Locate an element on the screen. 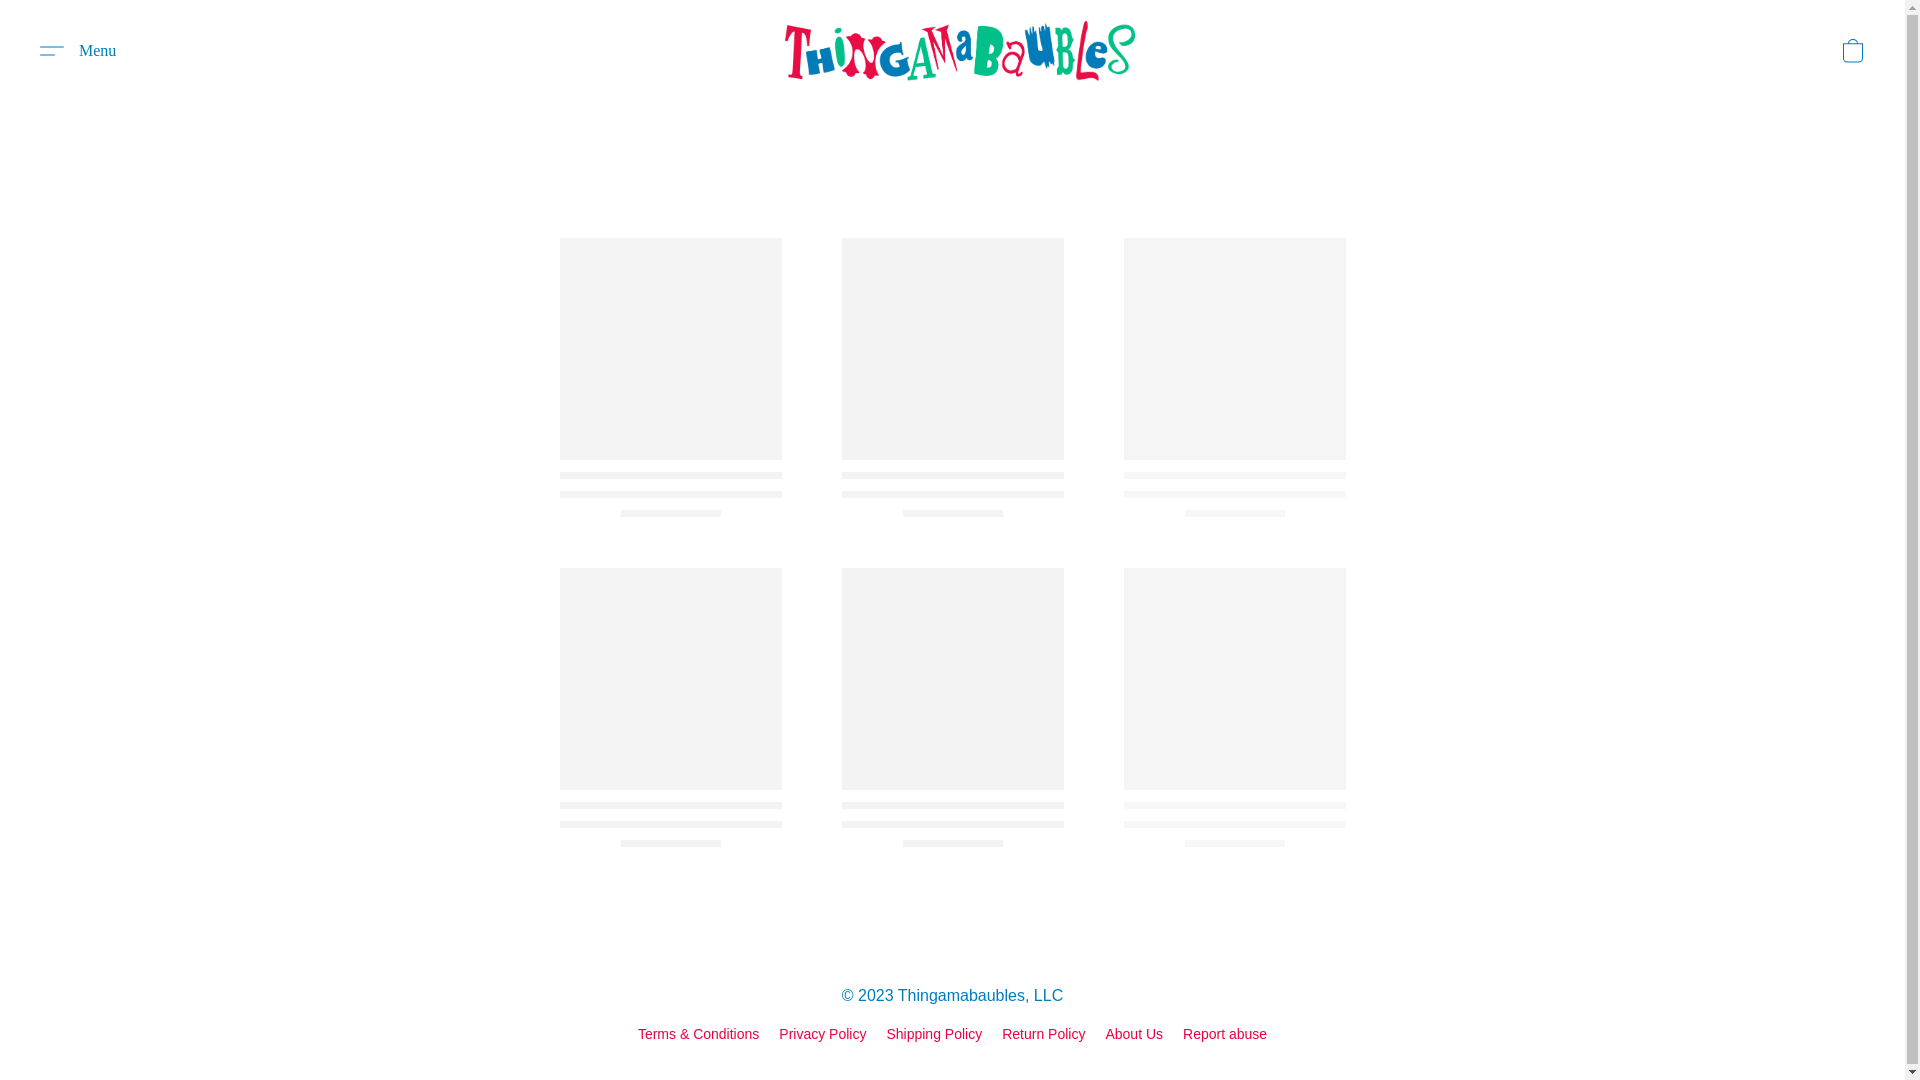 This screenshot has height=1080, width=1920. Report abuse is located at coordinates (1224, 1034).